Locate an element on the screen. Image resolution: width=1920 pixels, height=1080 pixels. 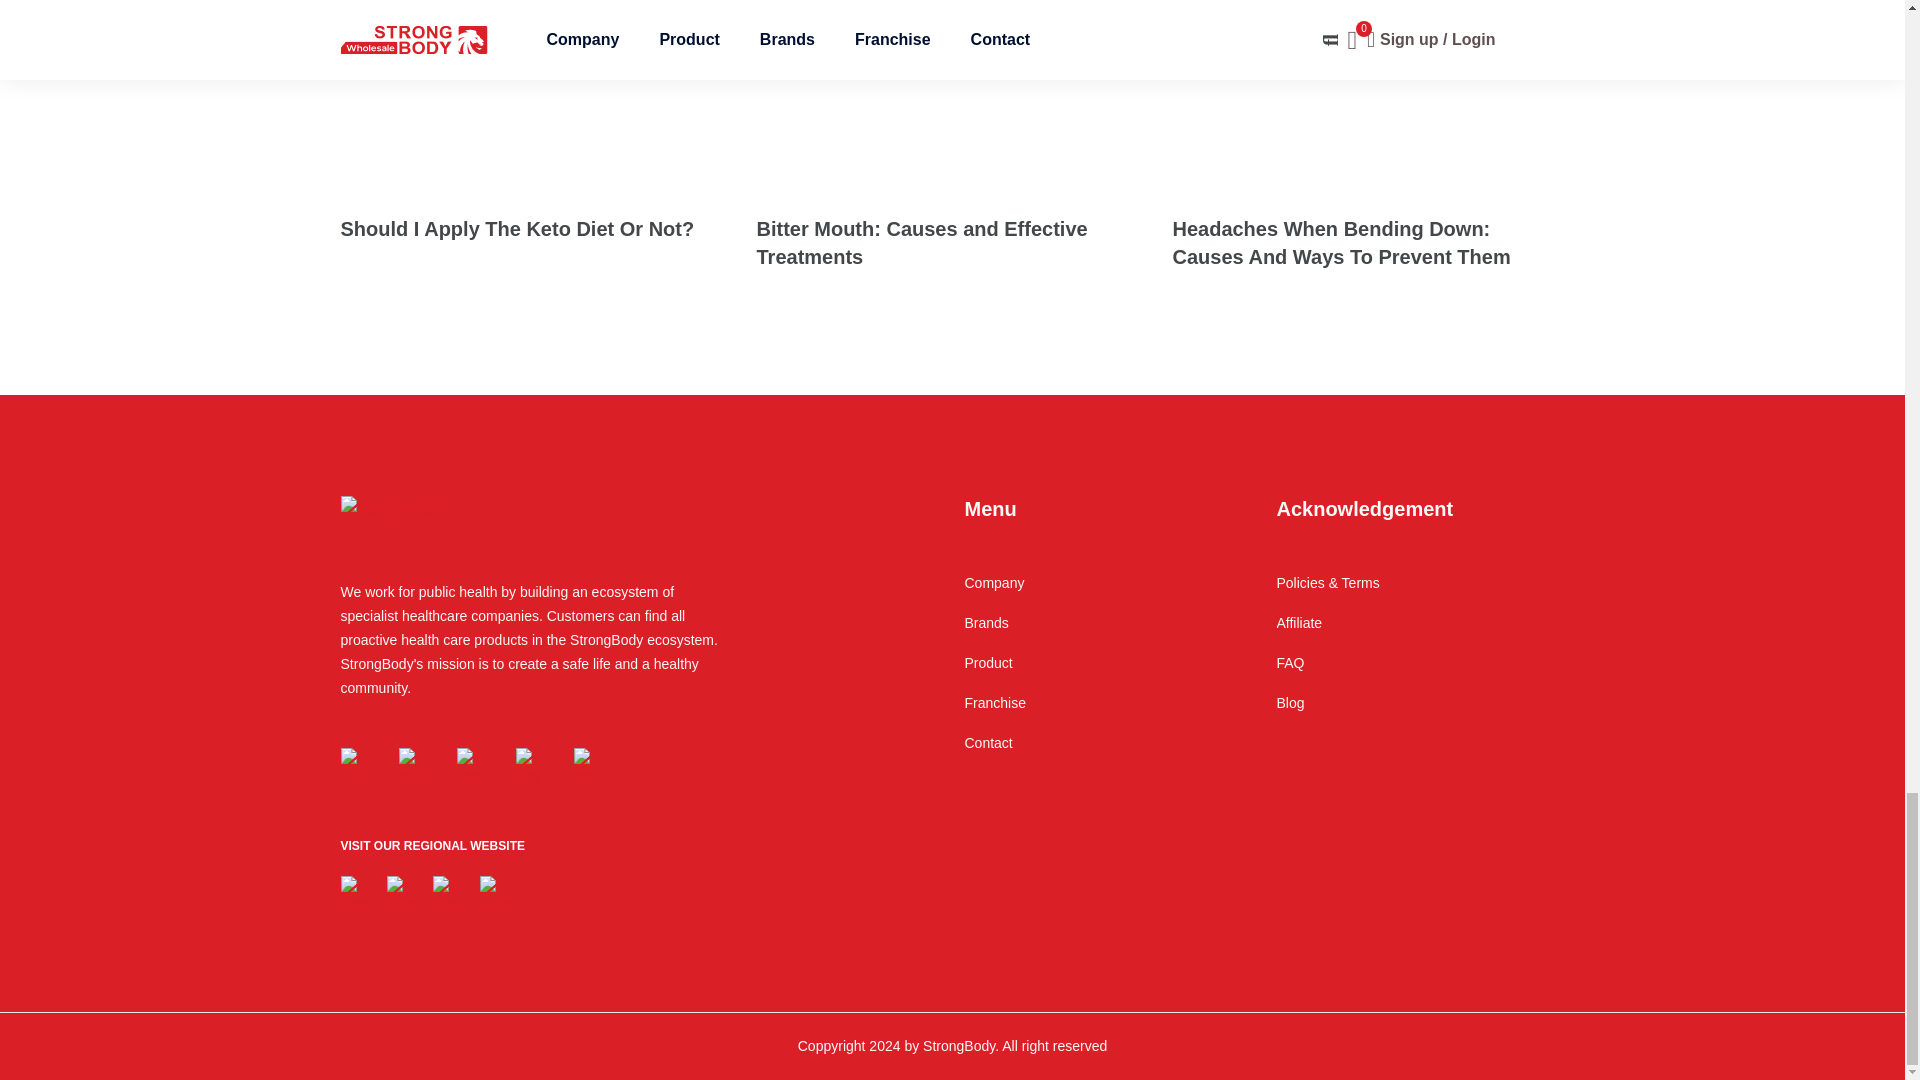
StrongBody is located at coordinates (389, 509).